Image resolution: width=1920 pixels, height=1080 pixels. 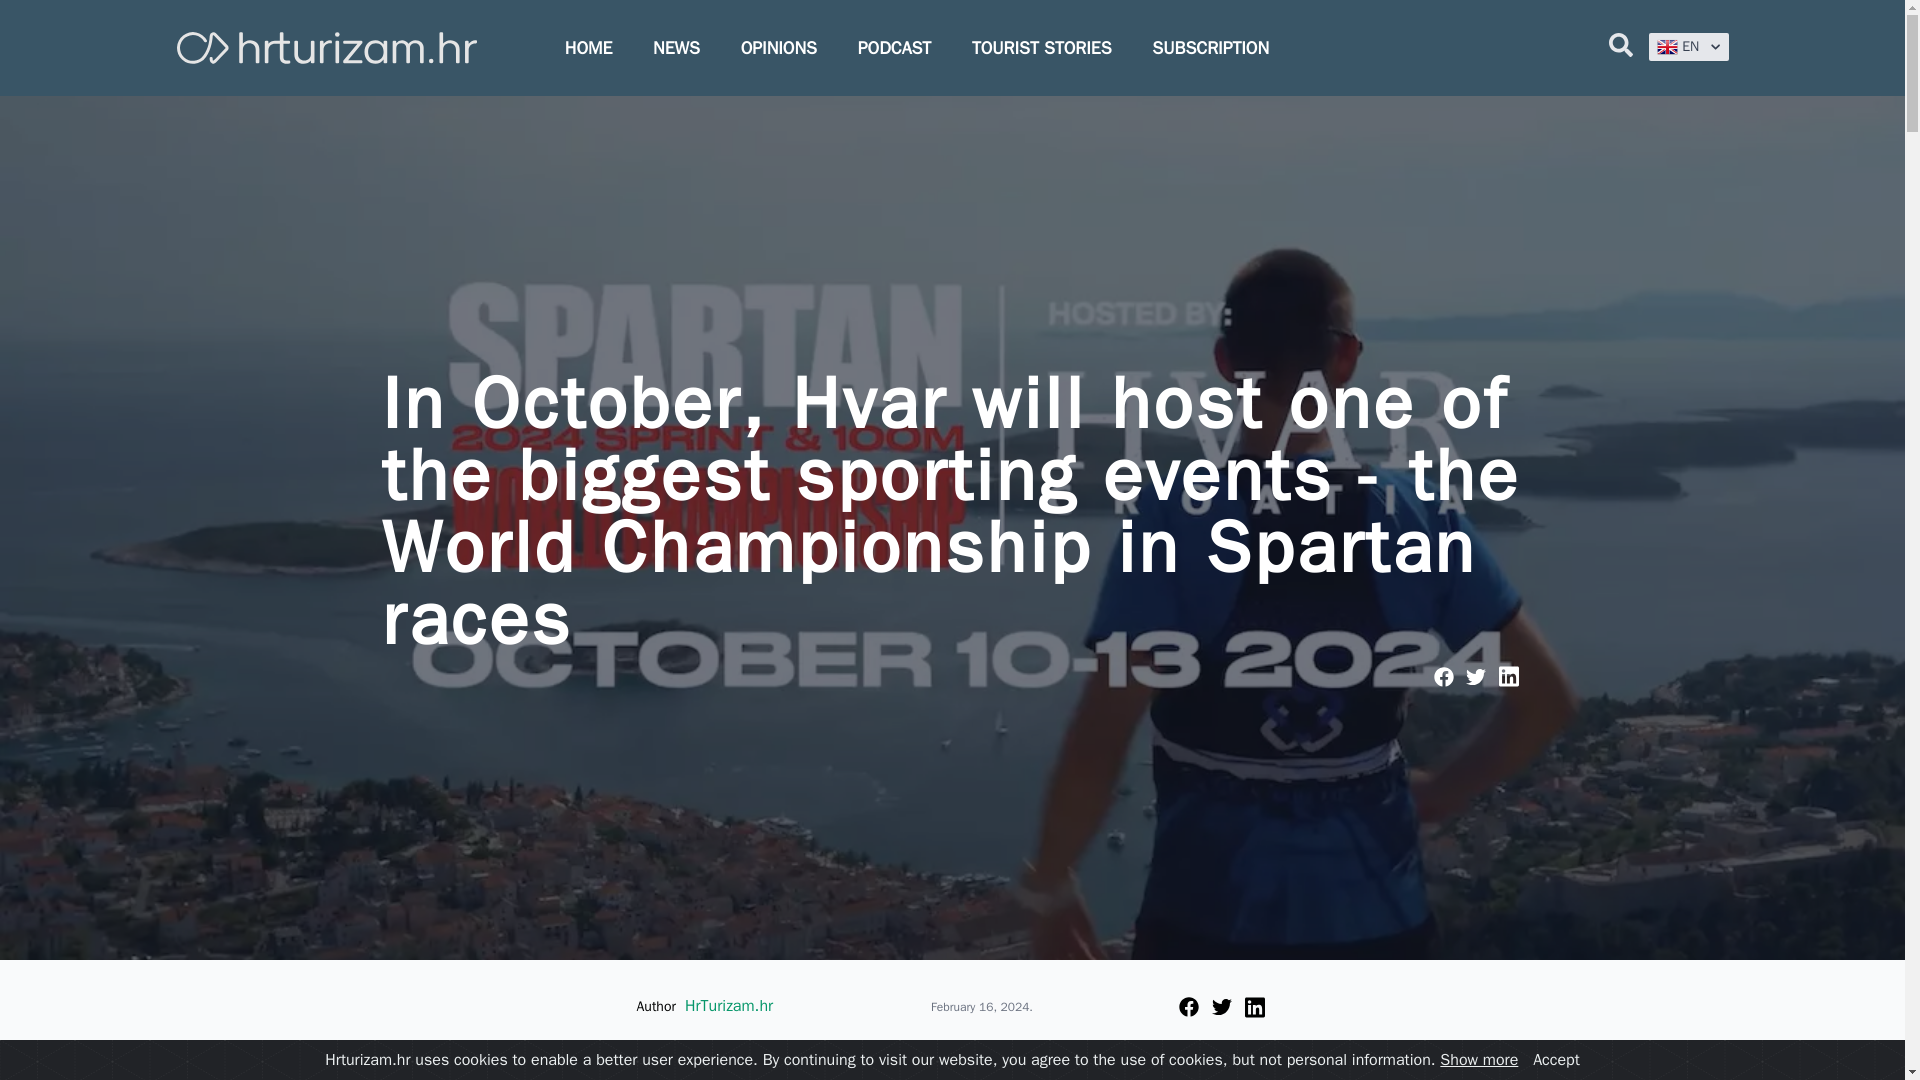 I want to click on NEWS, so click(x=676, y=48).